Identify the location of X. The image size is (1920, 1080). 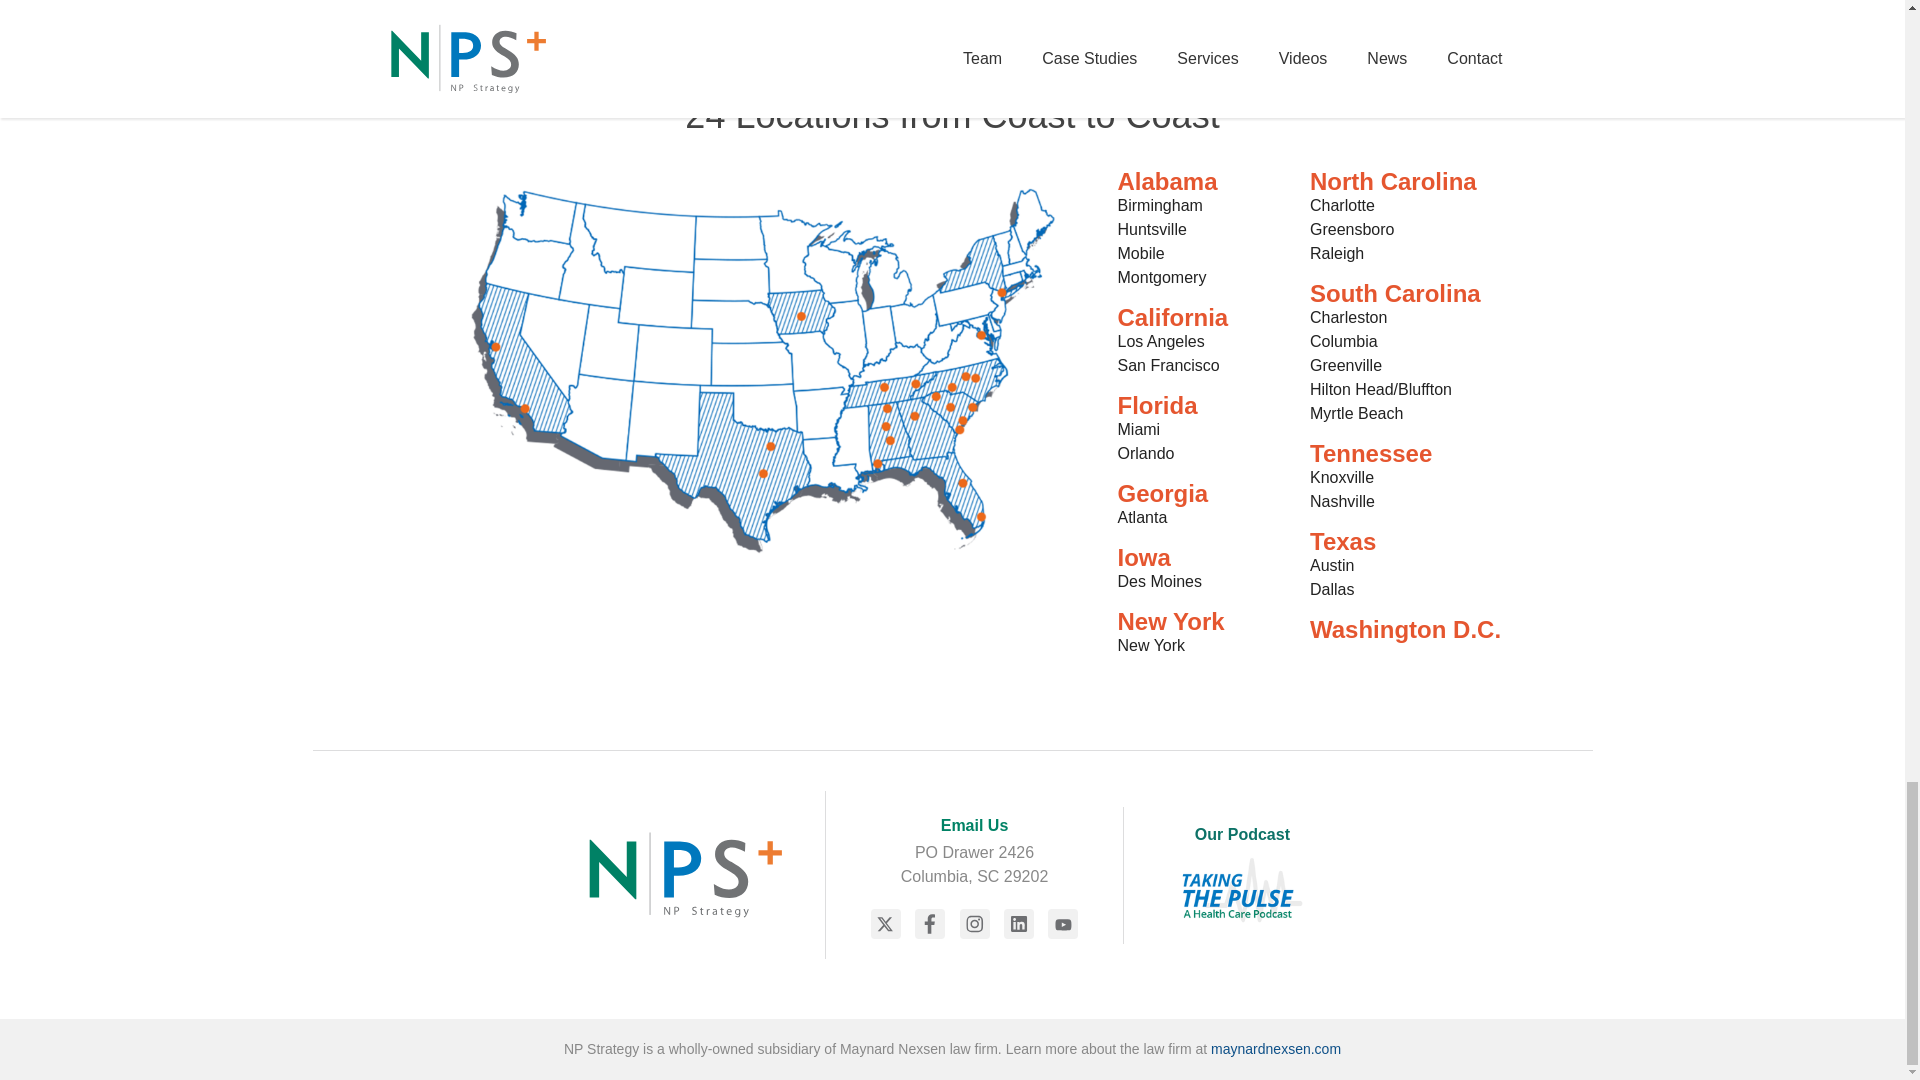
(886, 924).